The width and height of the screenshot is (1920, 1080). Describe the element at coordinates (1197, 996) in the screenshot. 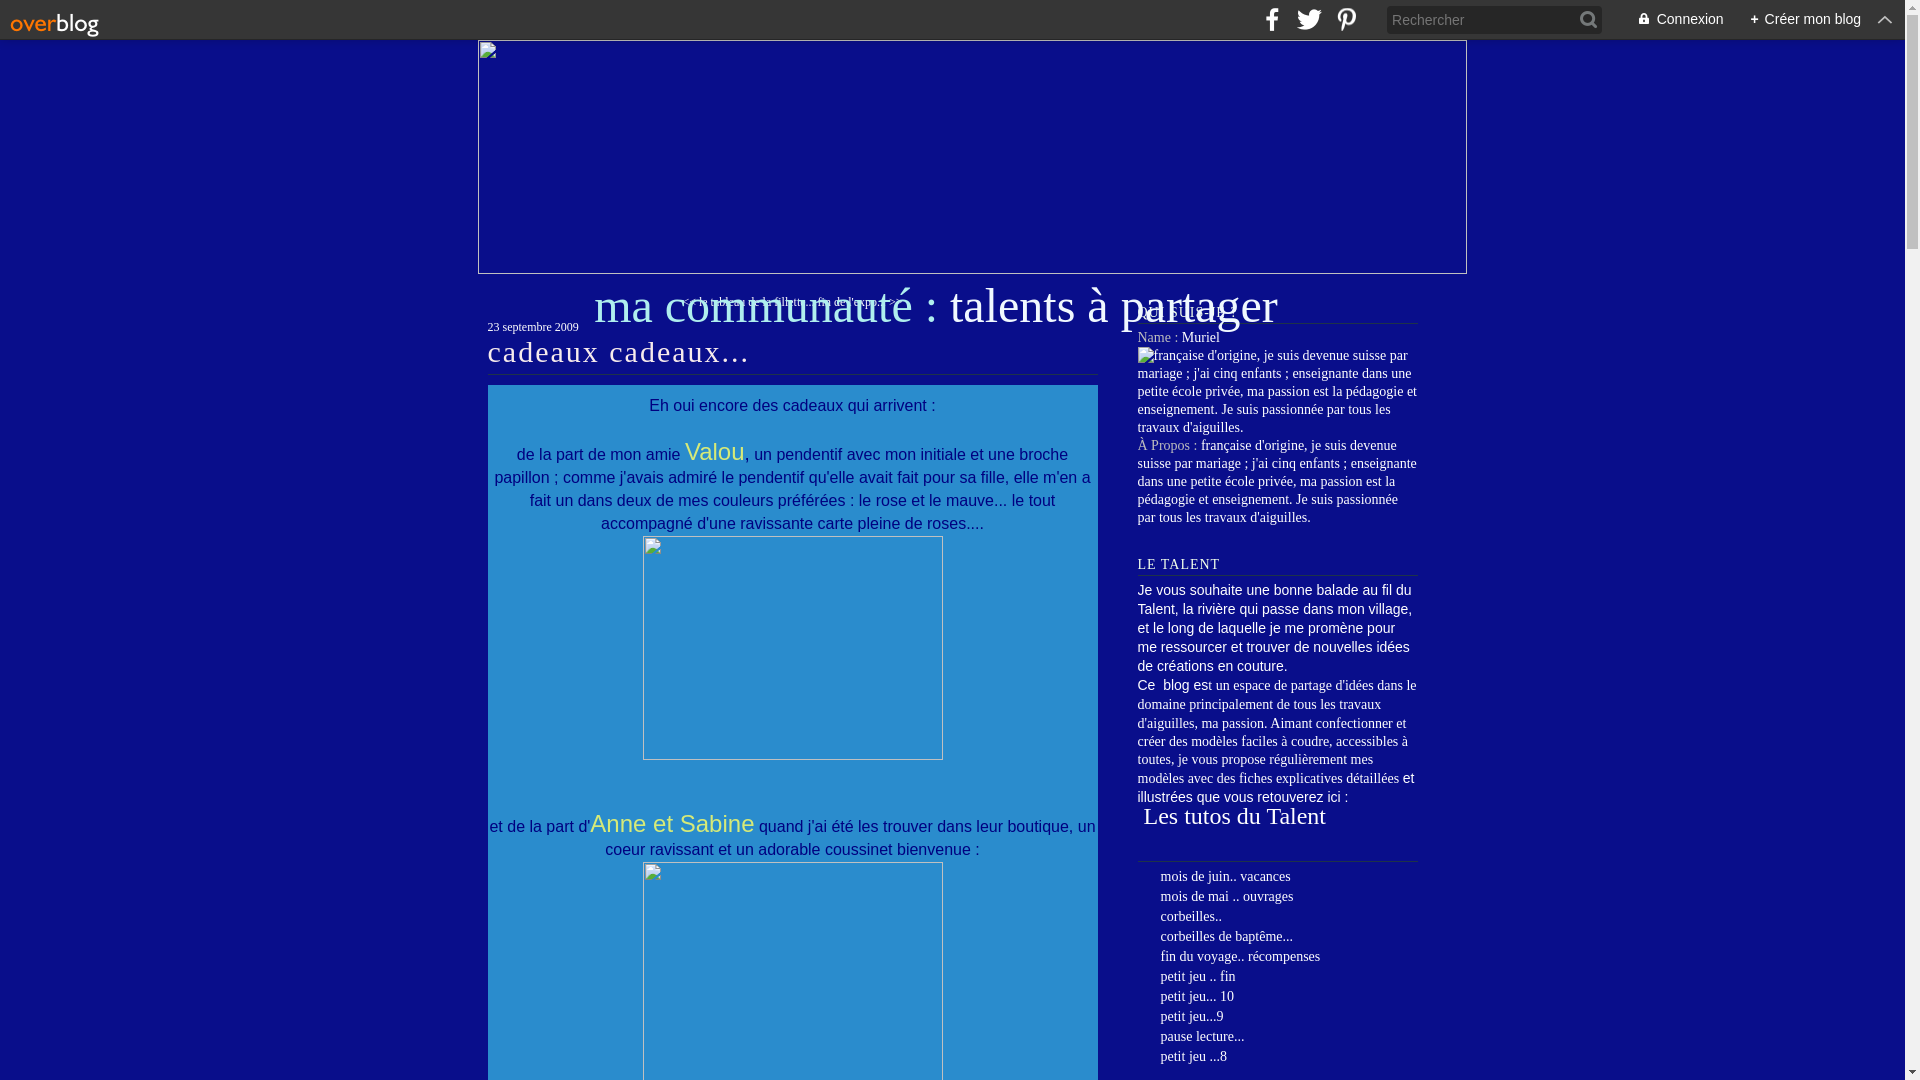

I see `petit jeu... 10` at that location.